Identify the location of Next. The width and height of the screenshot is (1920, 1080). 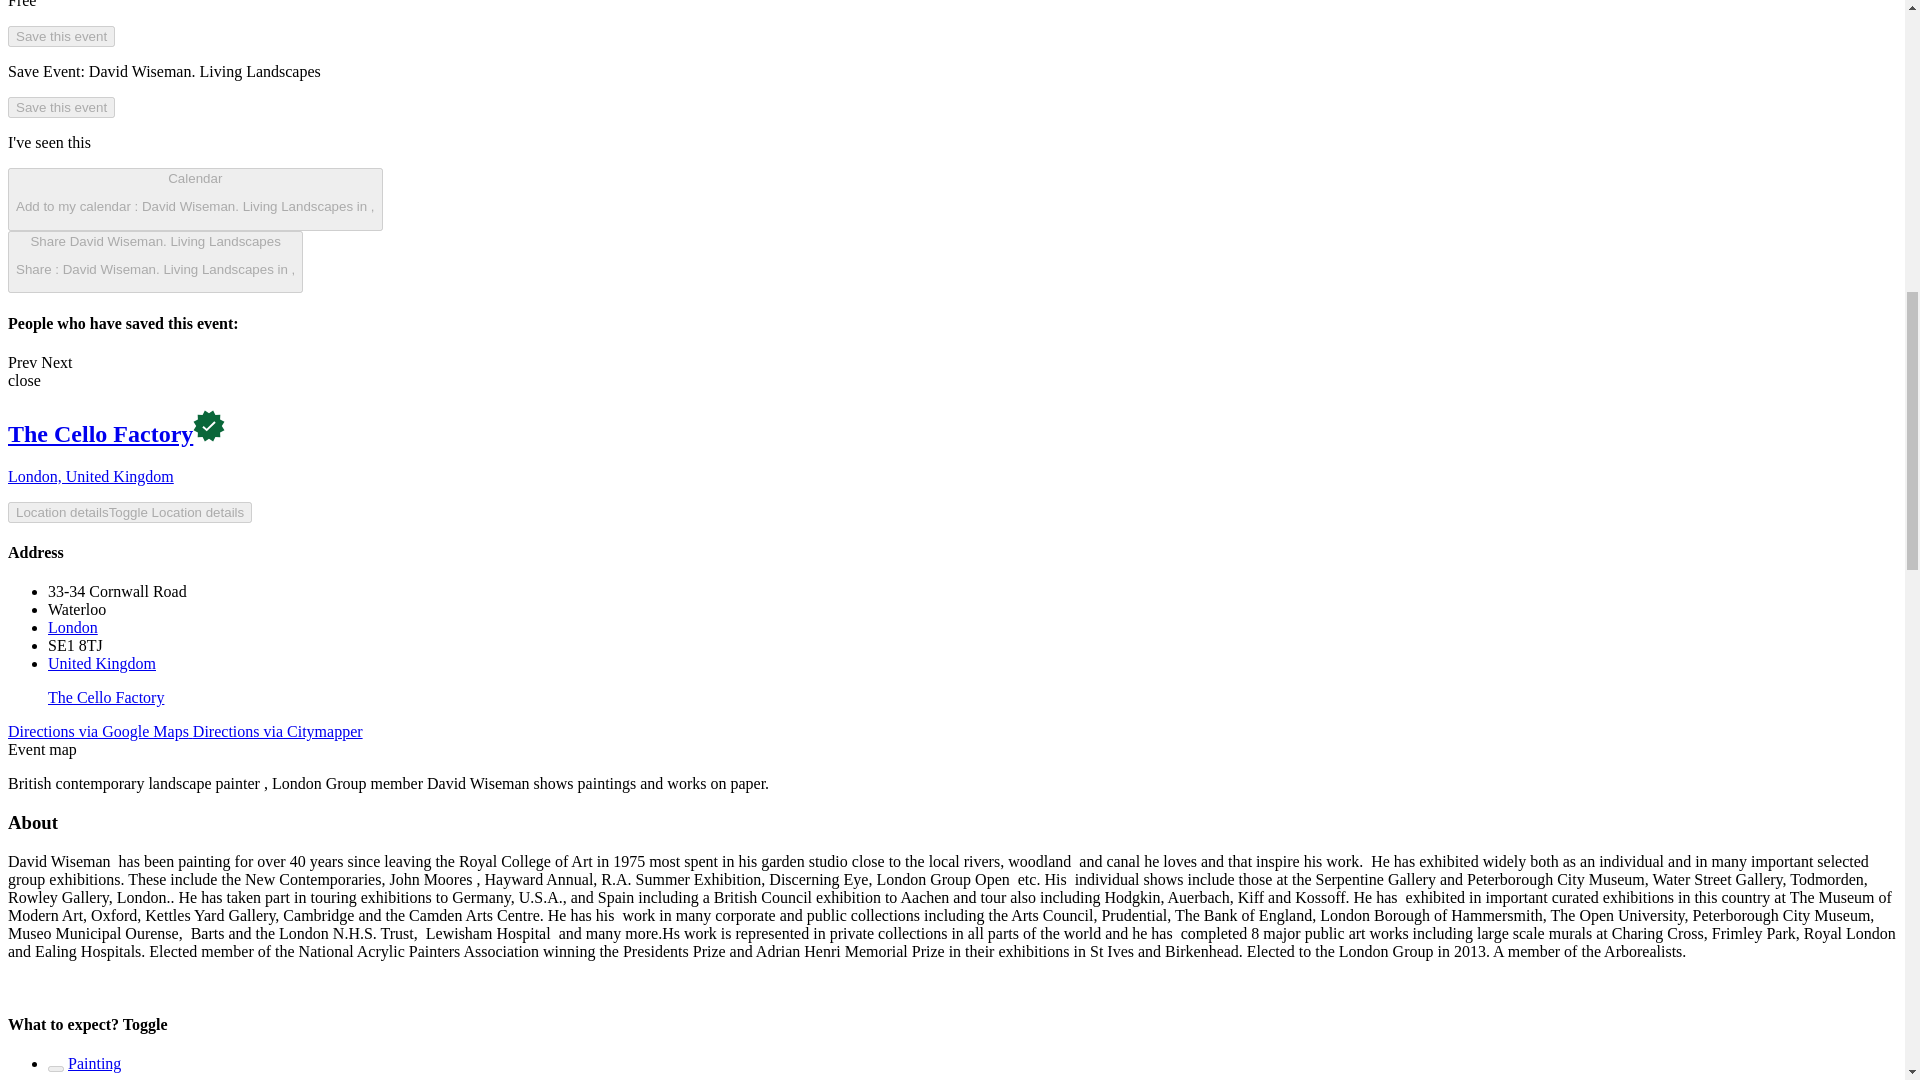
(56, 362).